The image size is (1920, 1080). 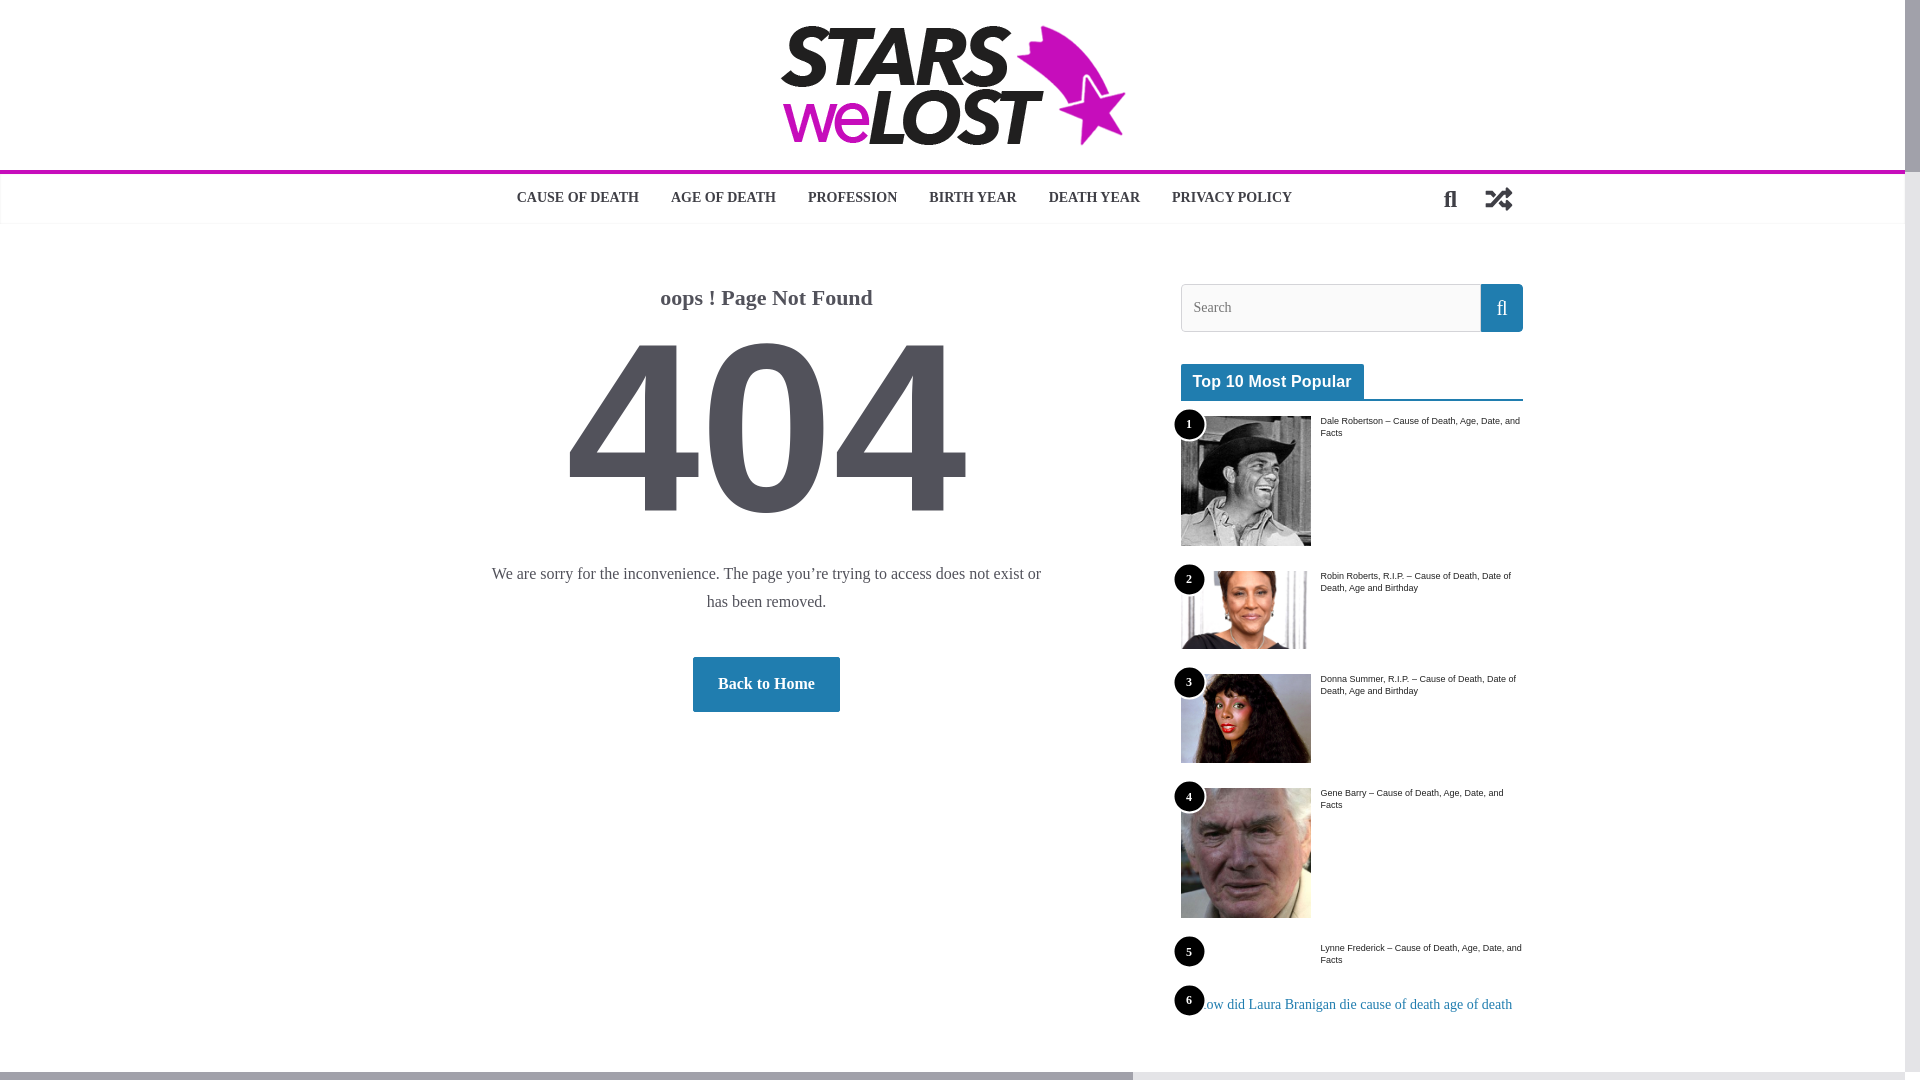 I want to click on Back to Home, so click(x=766, y=684).